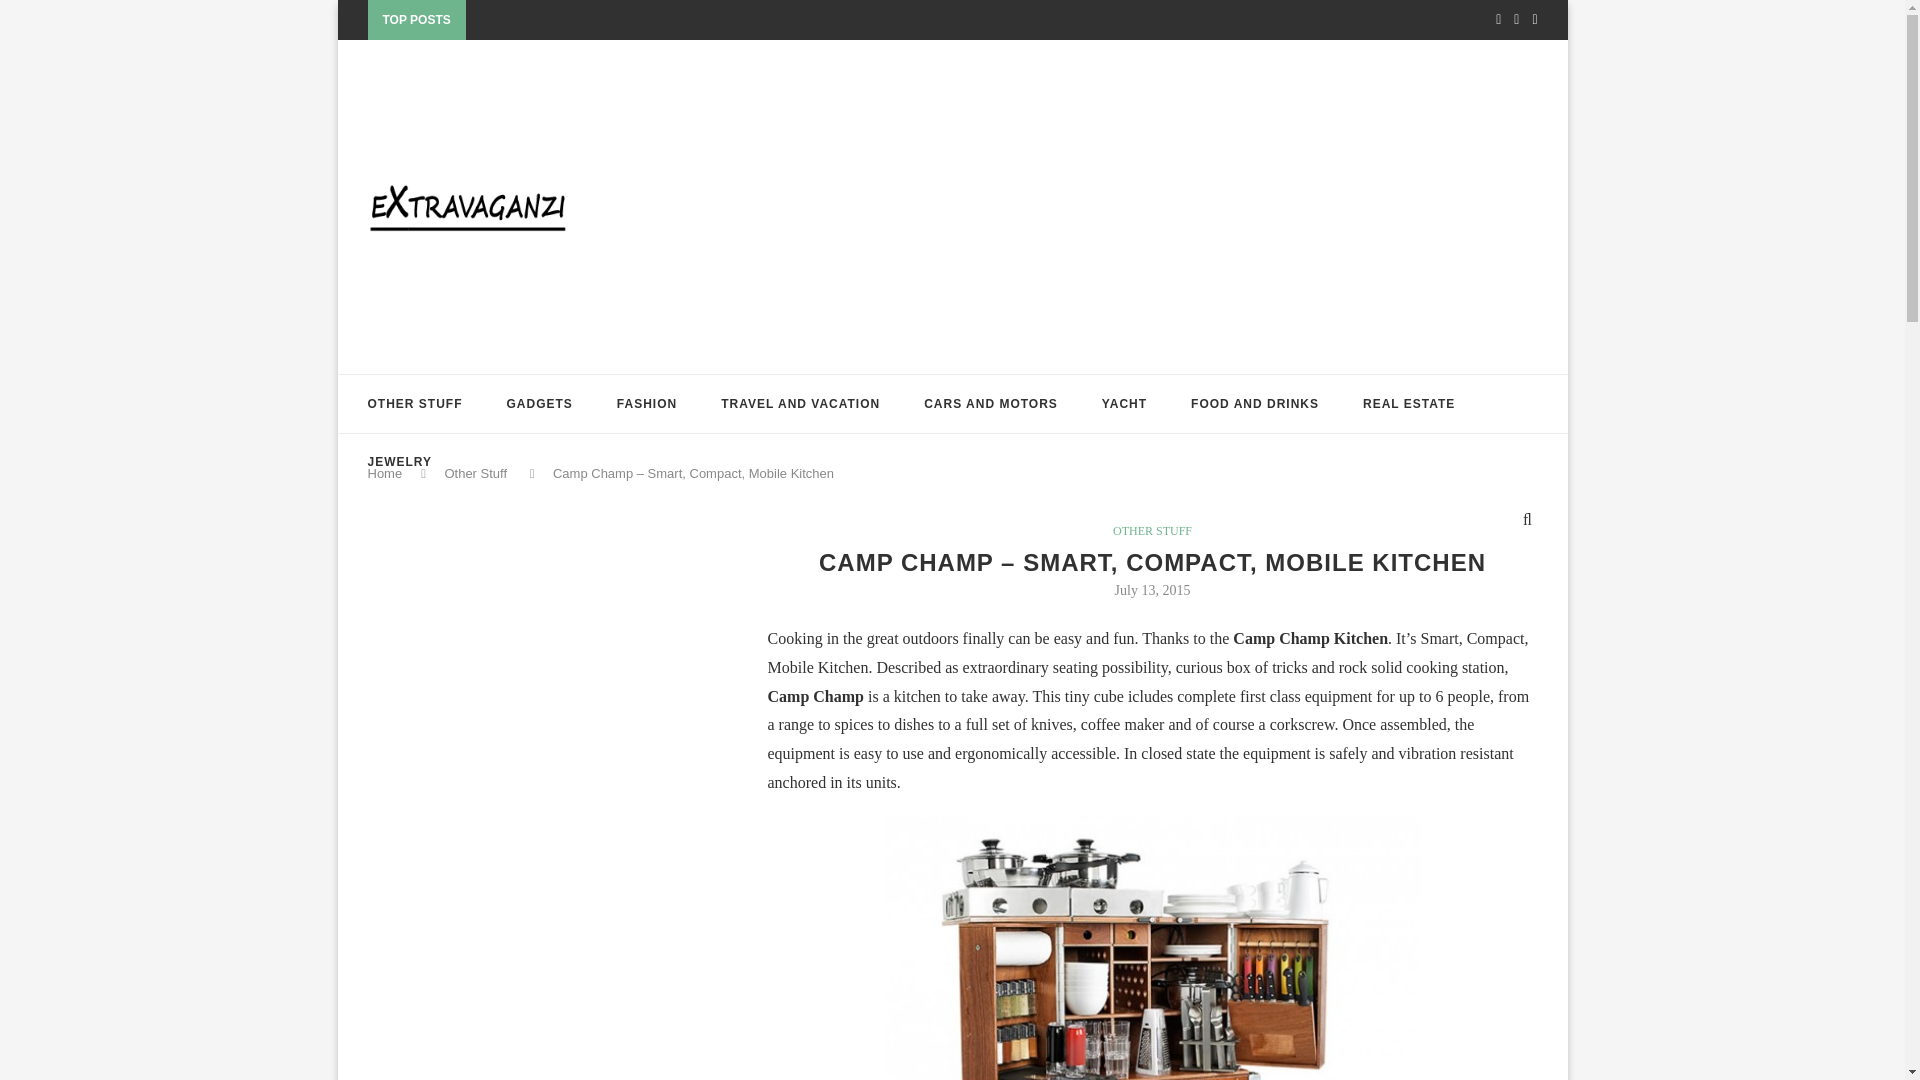  Describe the element at coordinates (1254, 404) in the screenshot. I see `FOOD AND DRINKS` at that location.